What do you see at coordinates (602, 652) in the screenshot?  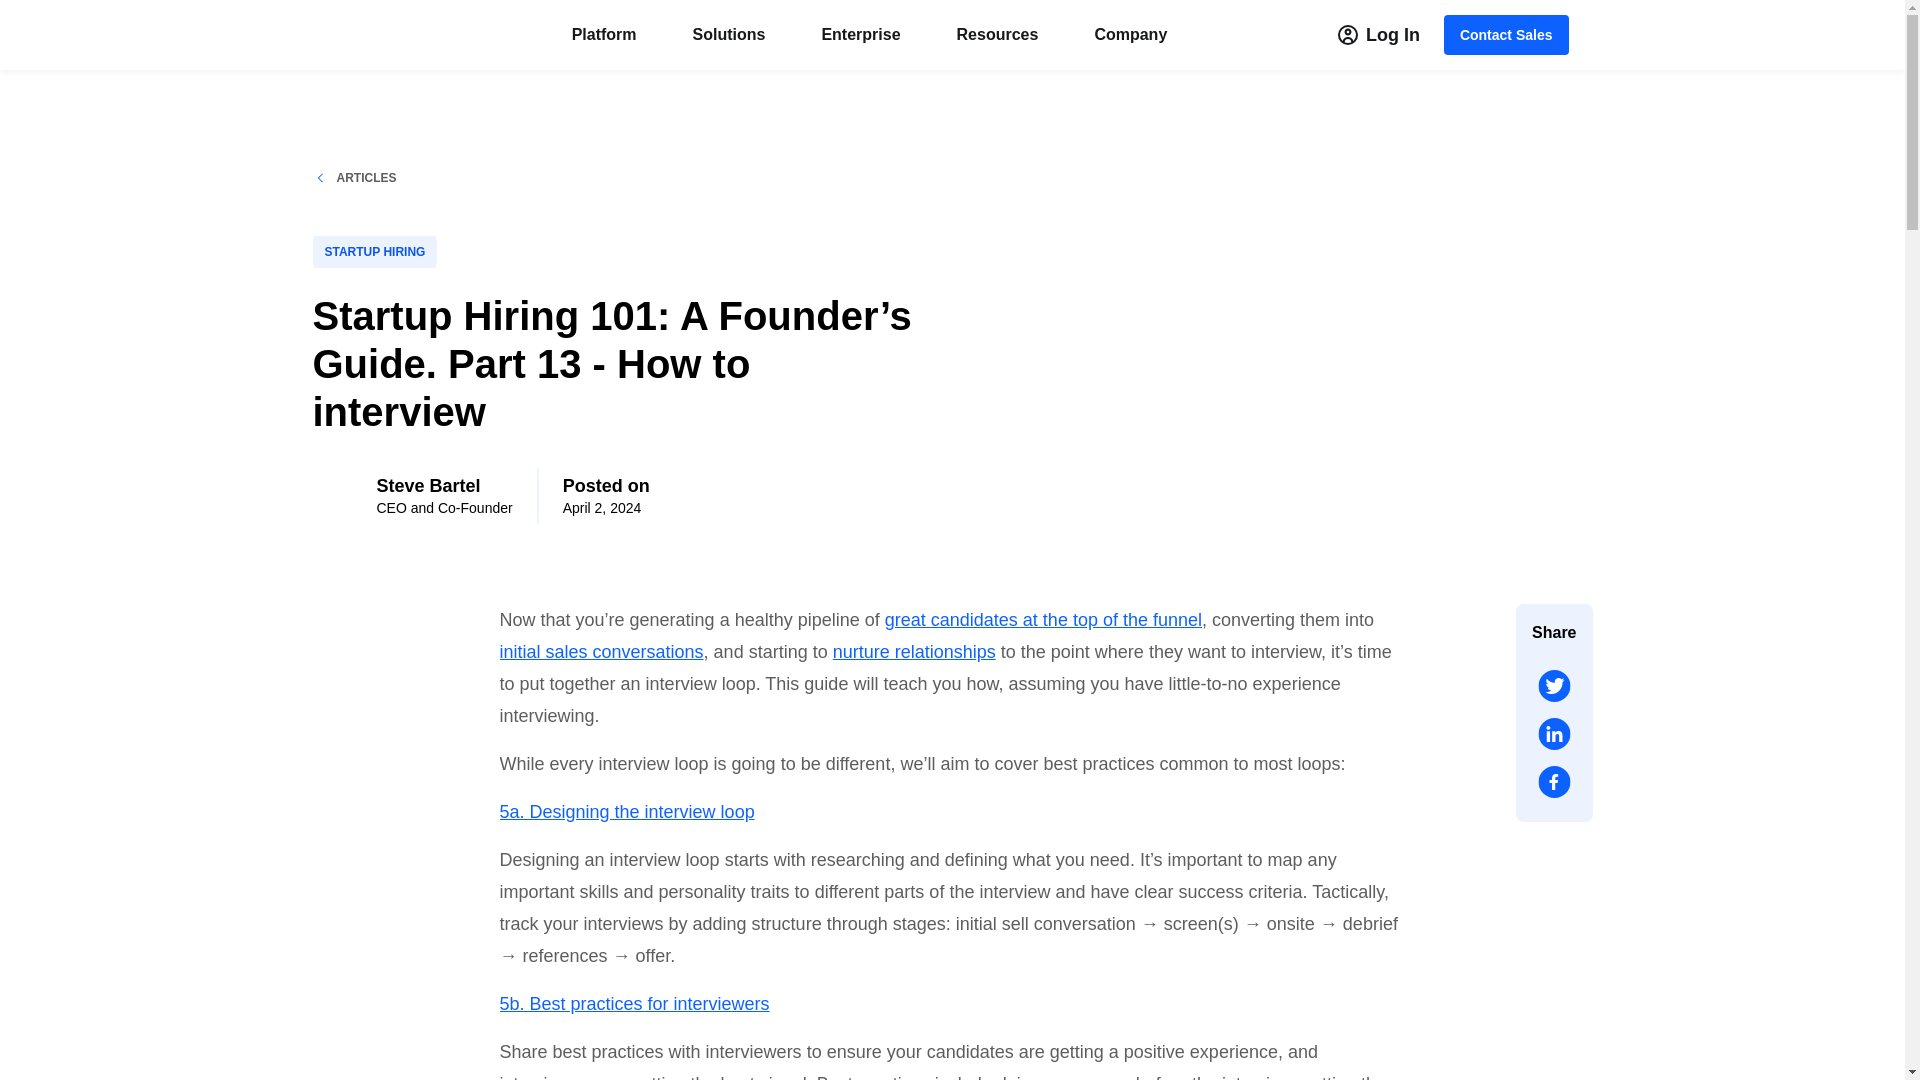 I see `initial sales conversations` at bounding box center [602, 652].